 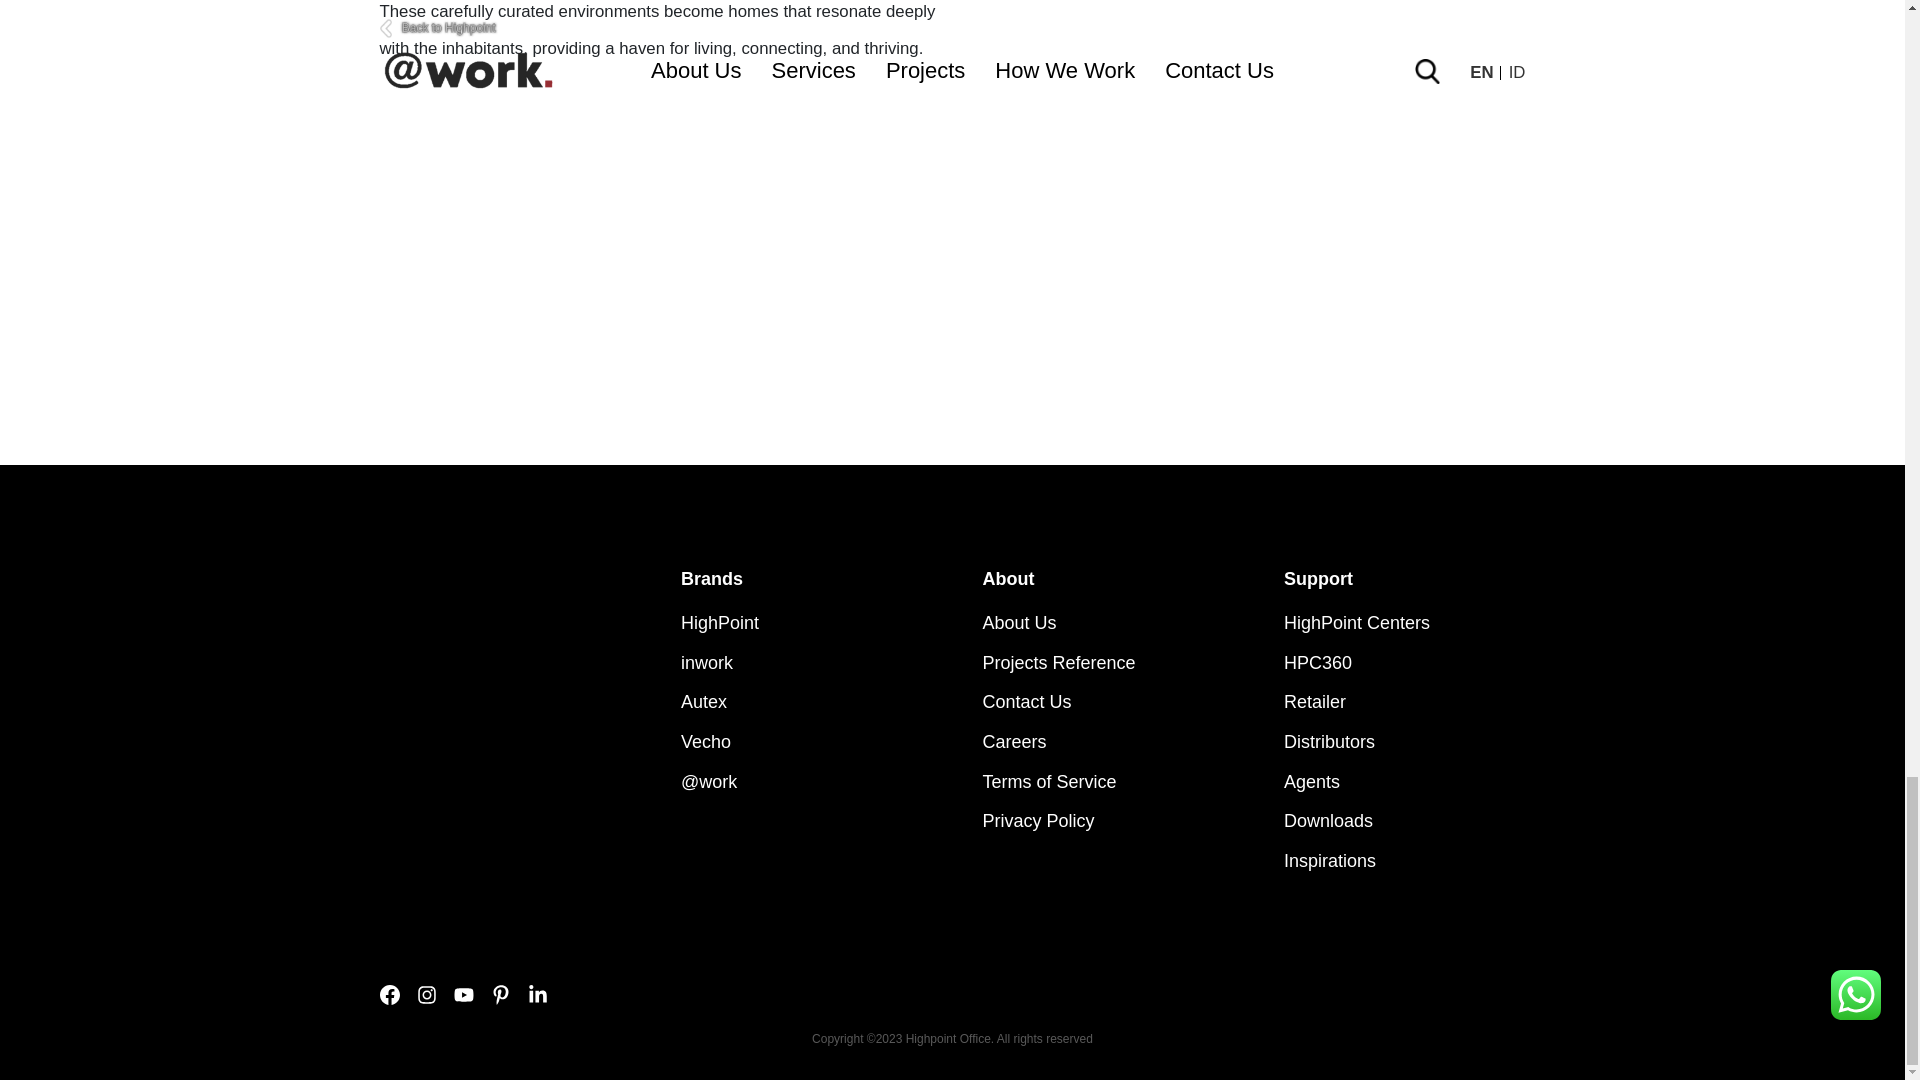 I want to click on About Us, so click(x=1018, y=622).